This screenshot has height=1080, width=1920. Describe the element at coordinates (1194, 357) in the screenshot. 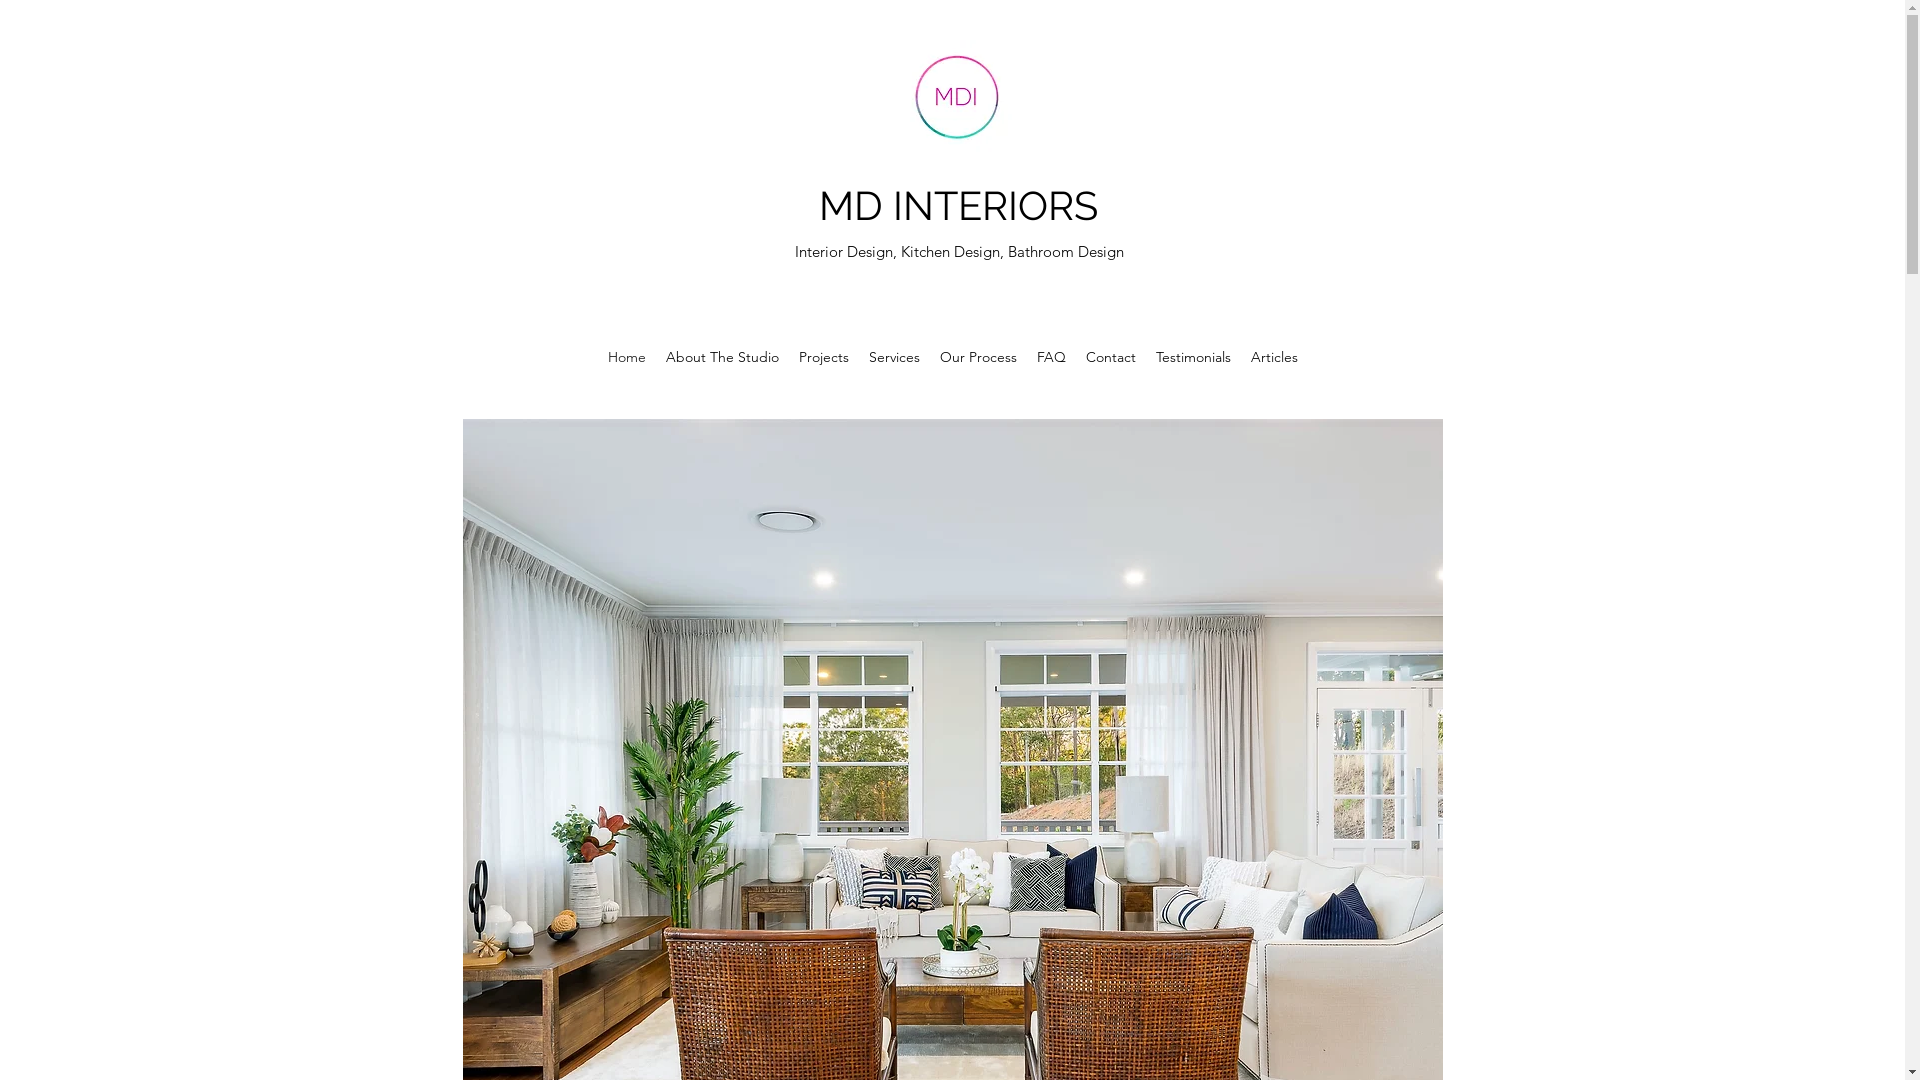

I see `Testimonials` at that location.